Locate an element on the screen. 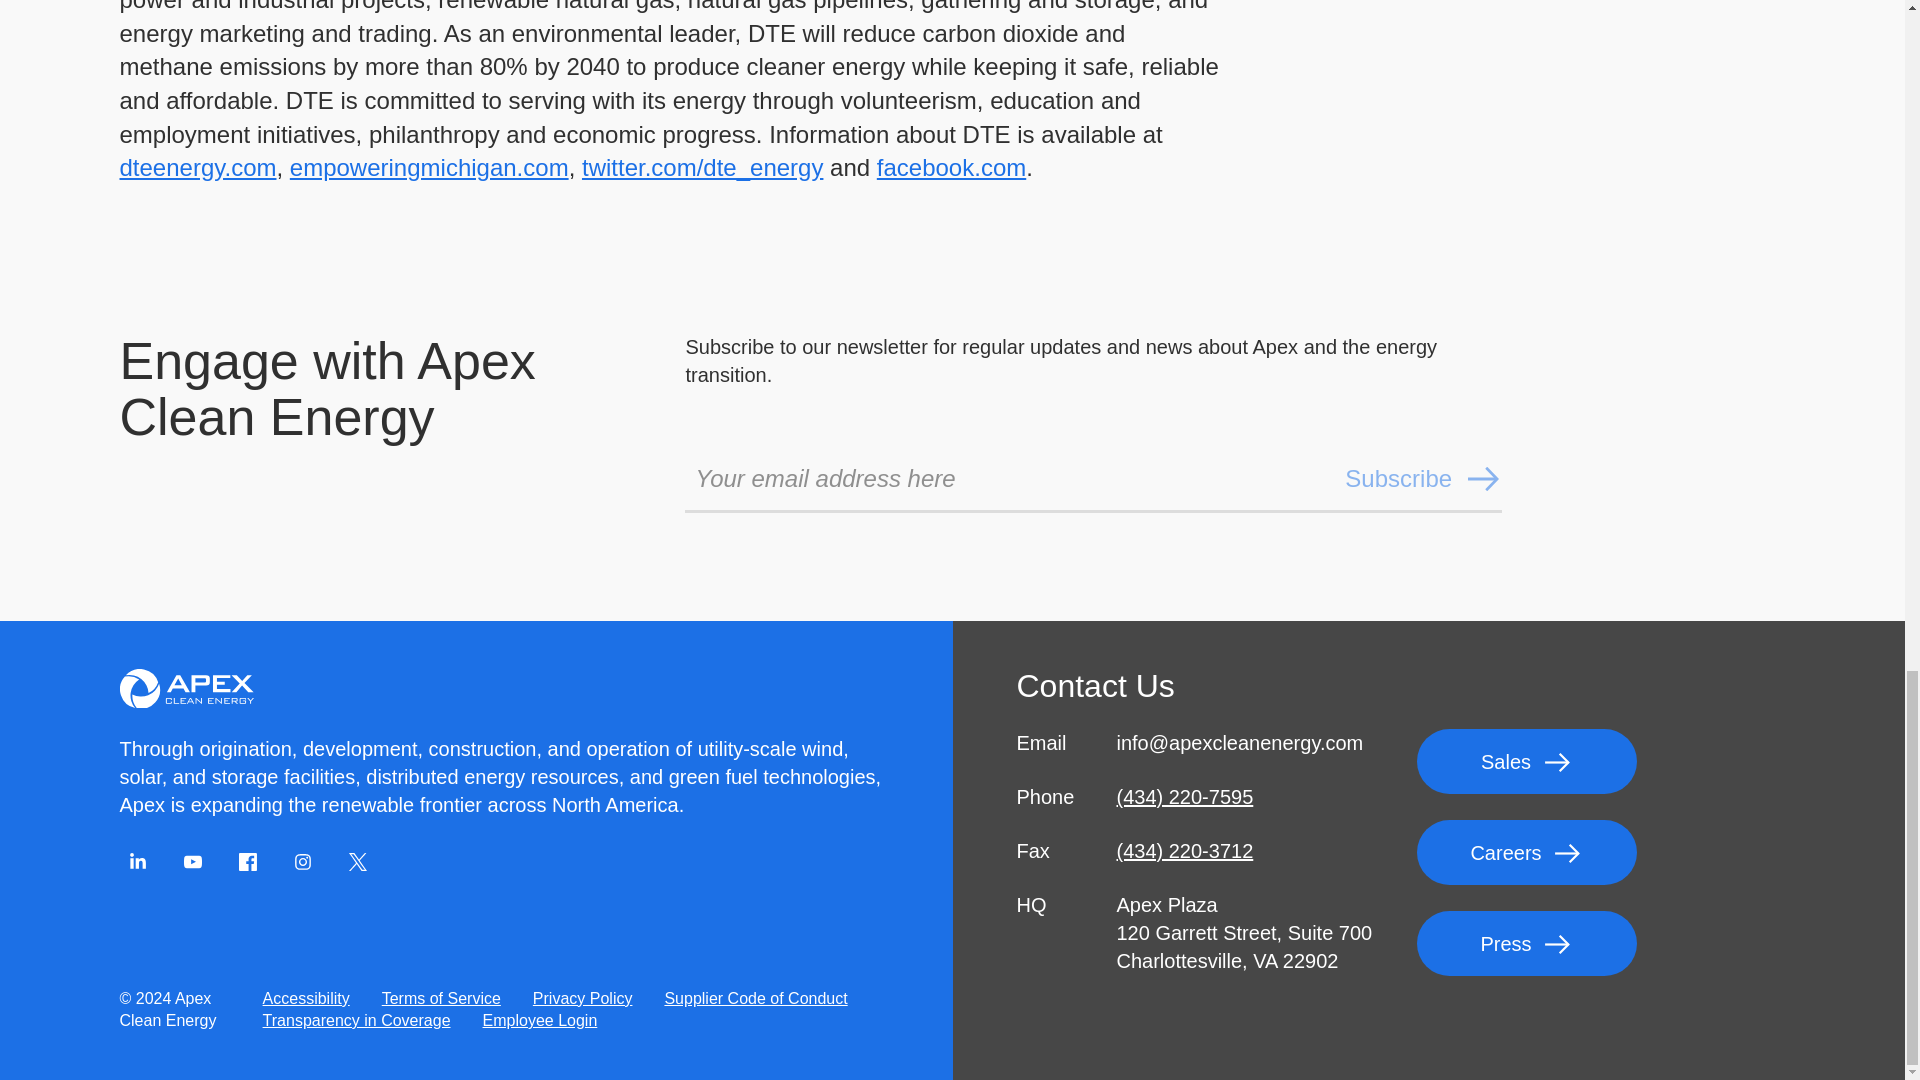 The width and height of the screenshot is (1920, 1080). Connect on Twitter is located at coordinates (356, 862).